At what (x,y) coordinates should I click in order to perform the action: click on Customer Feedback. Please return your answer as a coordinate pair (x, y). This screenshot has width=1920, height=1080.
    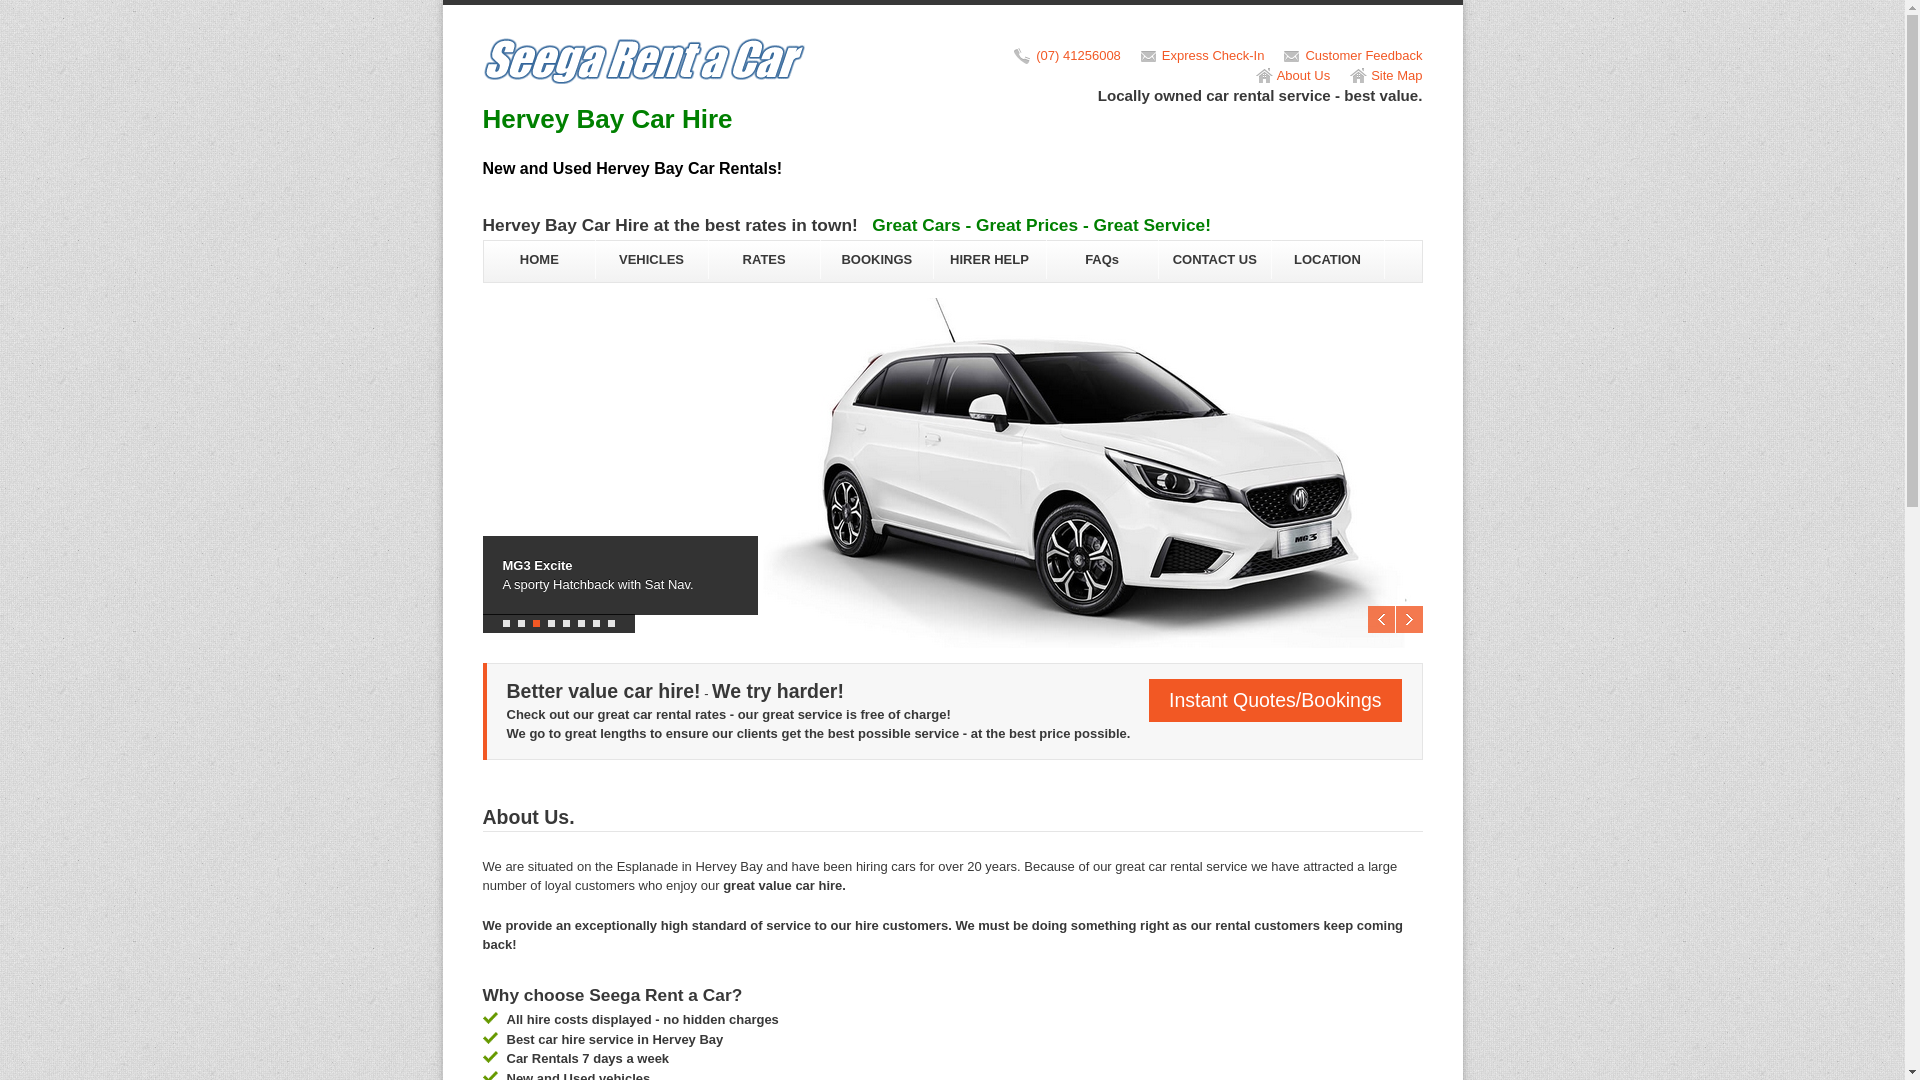
    Looking at the image, I should click on (1364, 56).